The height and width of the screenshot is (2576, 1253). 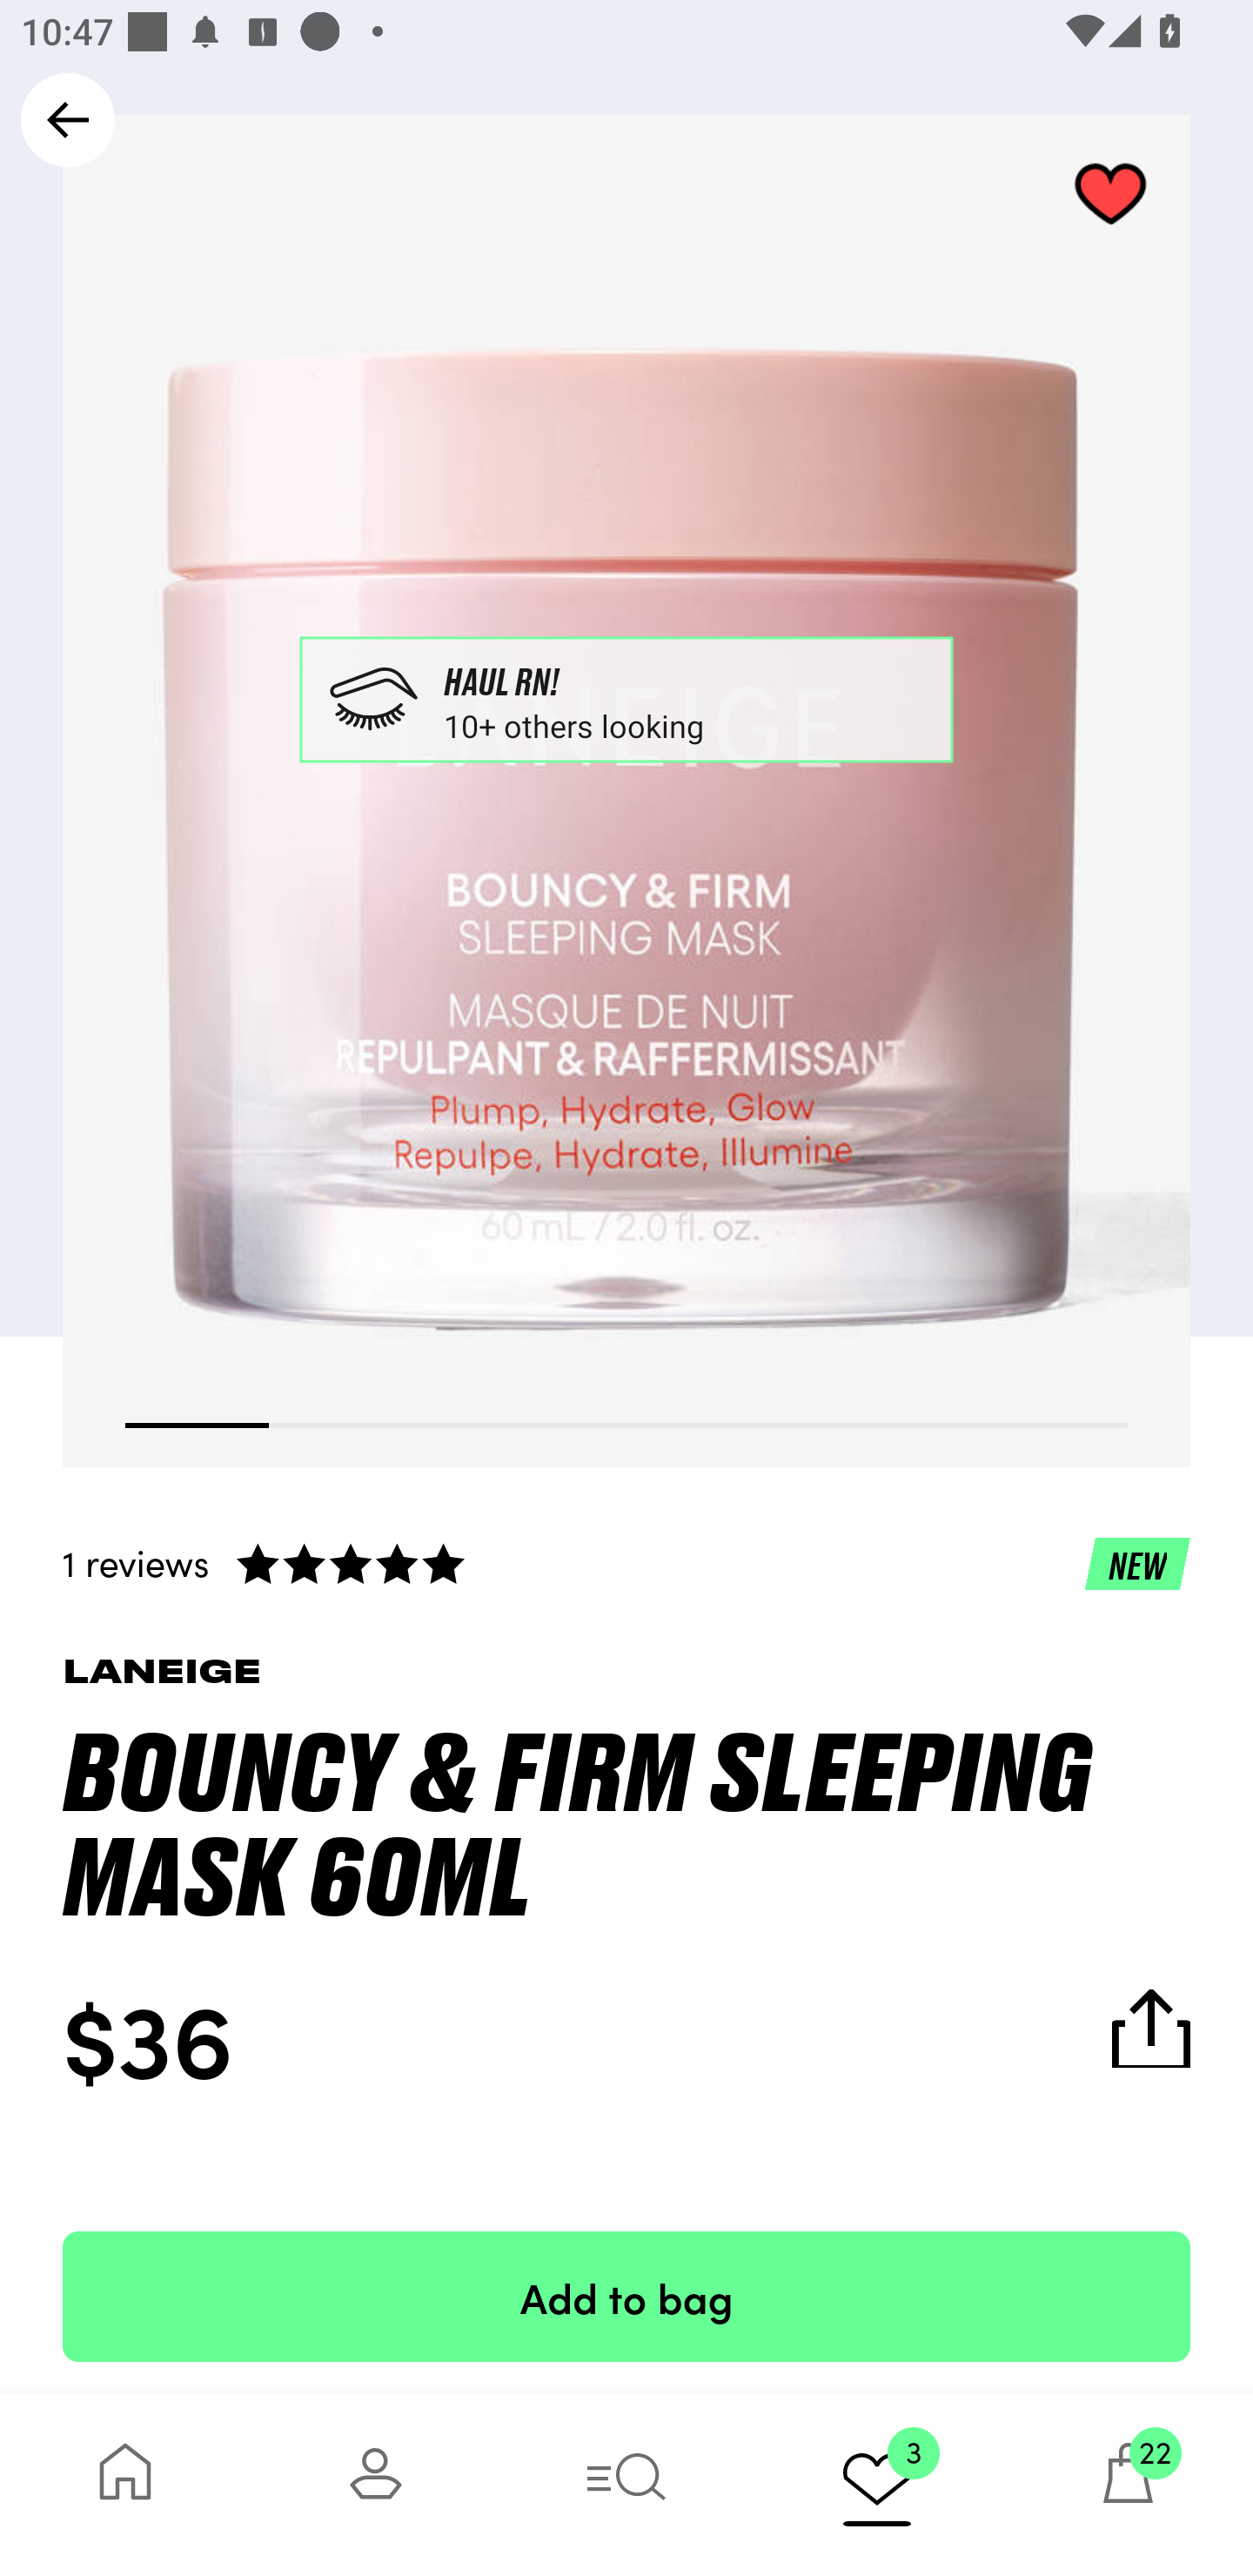 What do you see at coordinates (1128, 2484) in the screenshot?
I see `22` at bounding box center [1128, 2484].